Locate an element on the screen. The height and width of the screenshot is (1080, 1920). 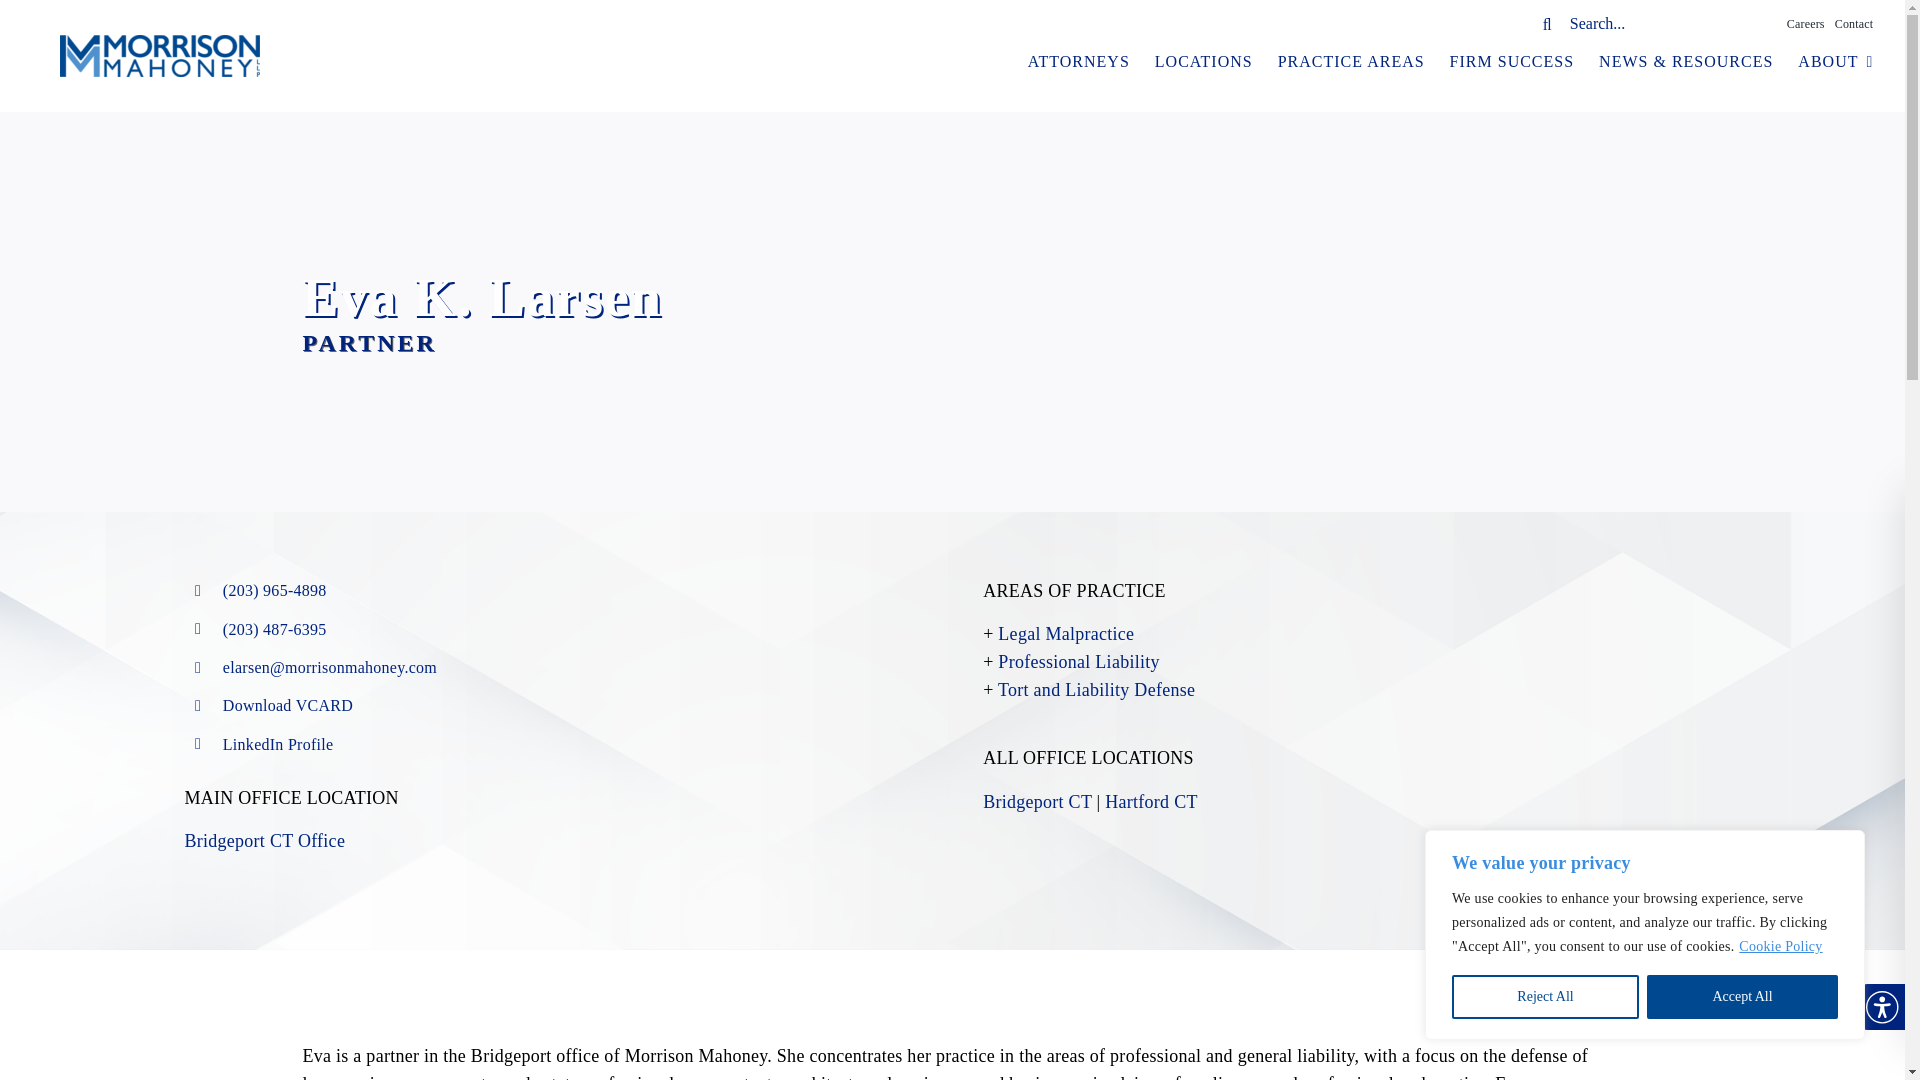
Reject All is located at coordinates (1545, 997).